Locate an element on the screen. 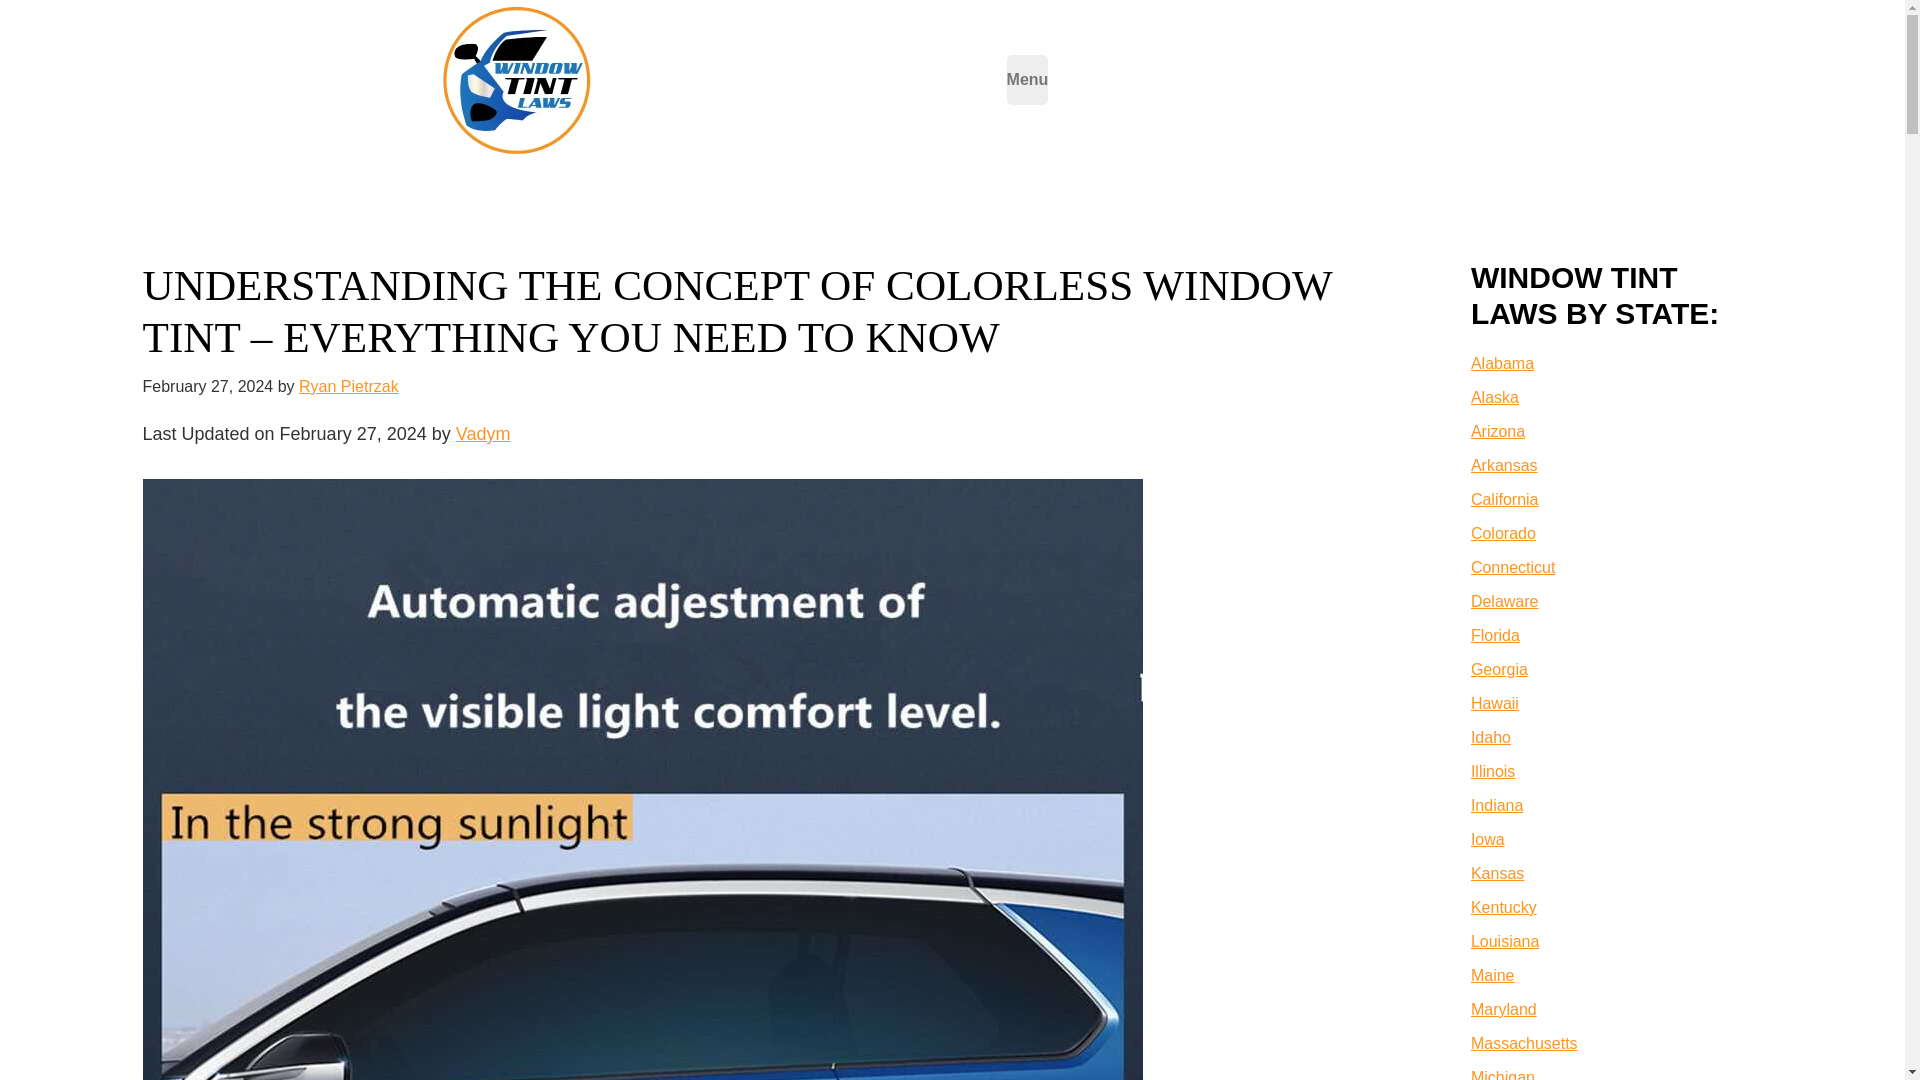 The width and height of the screenshot is (1920, 1080). Alabama is located at coordinates (1502, 363).